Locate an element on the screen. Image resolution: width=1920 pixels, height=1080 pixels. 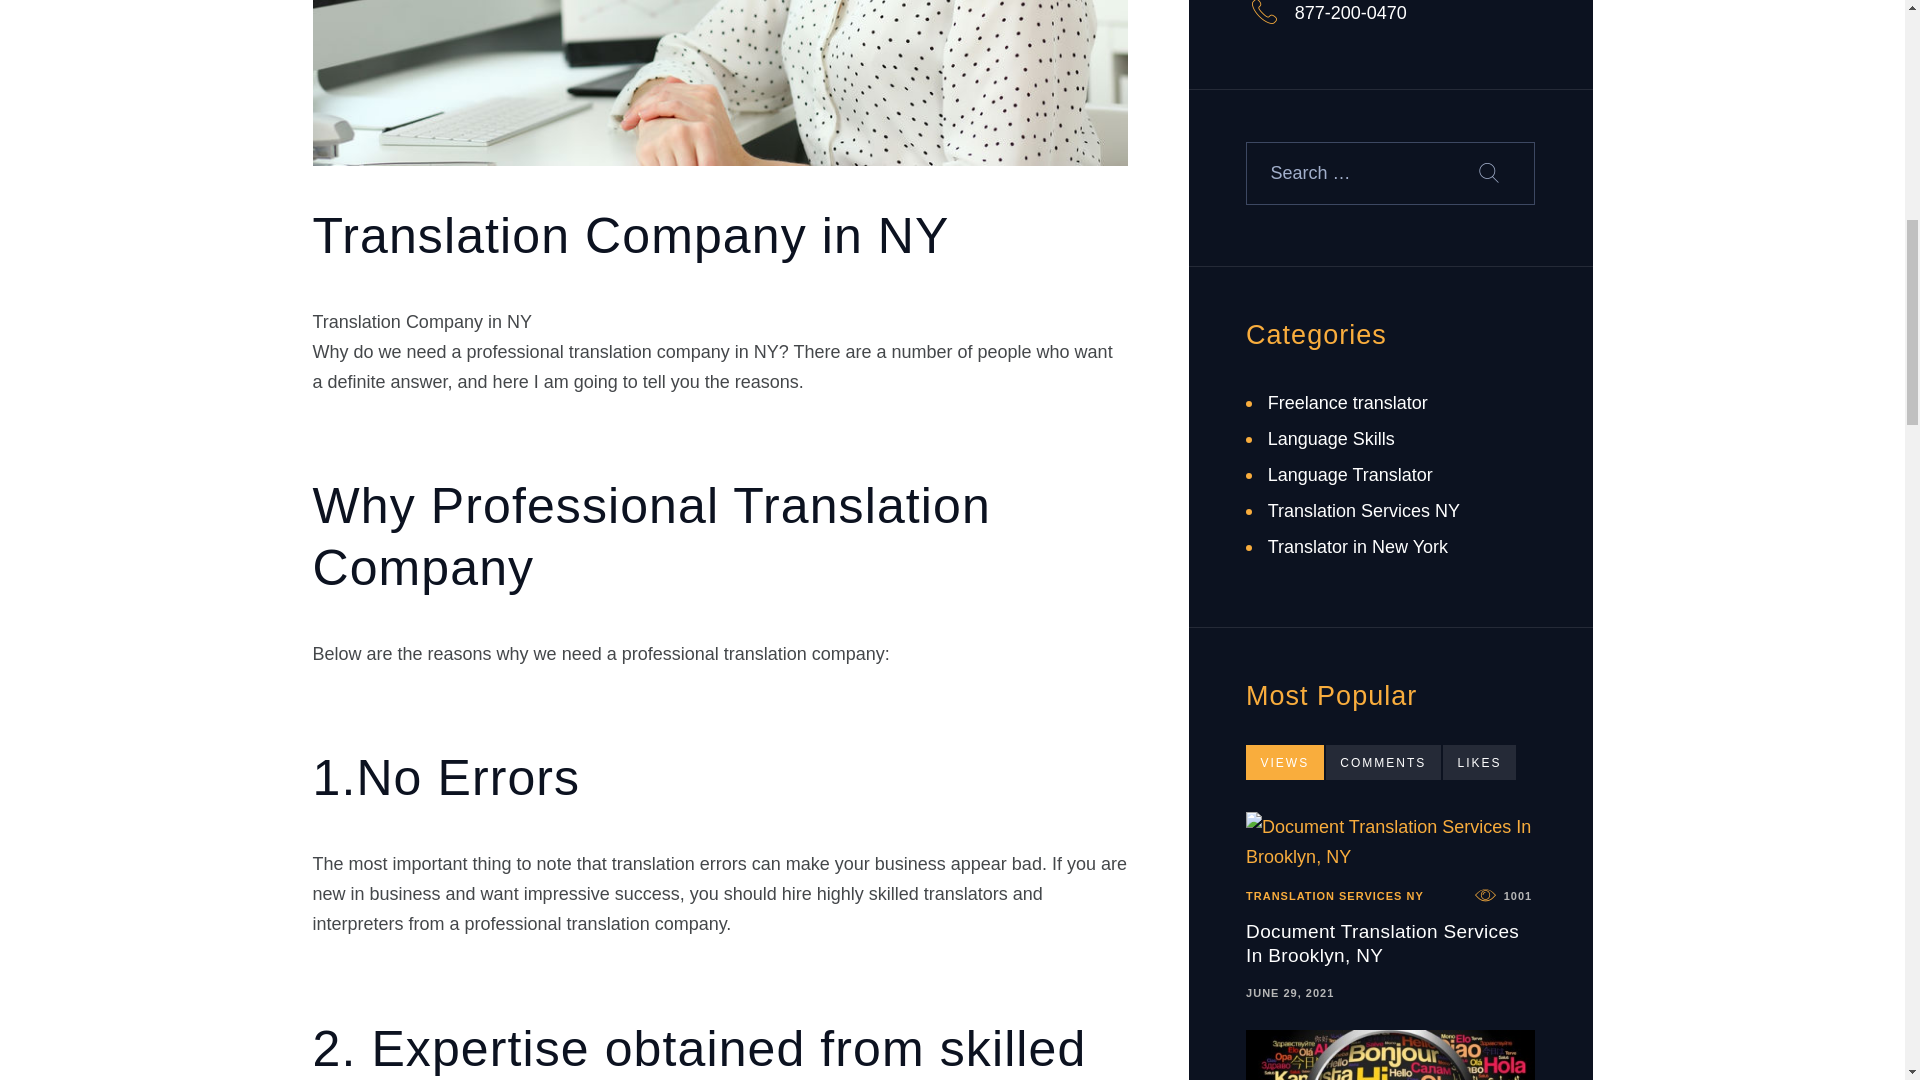
Search is located at coordinates (1501, 173).